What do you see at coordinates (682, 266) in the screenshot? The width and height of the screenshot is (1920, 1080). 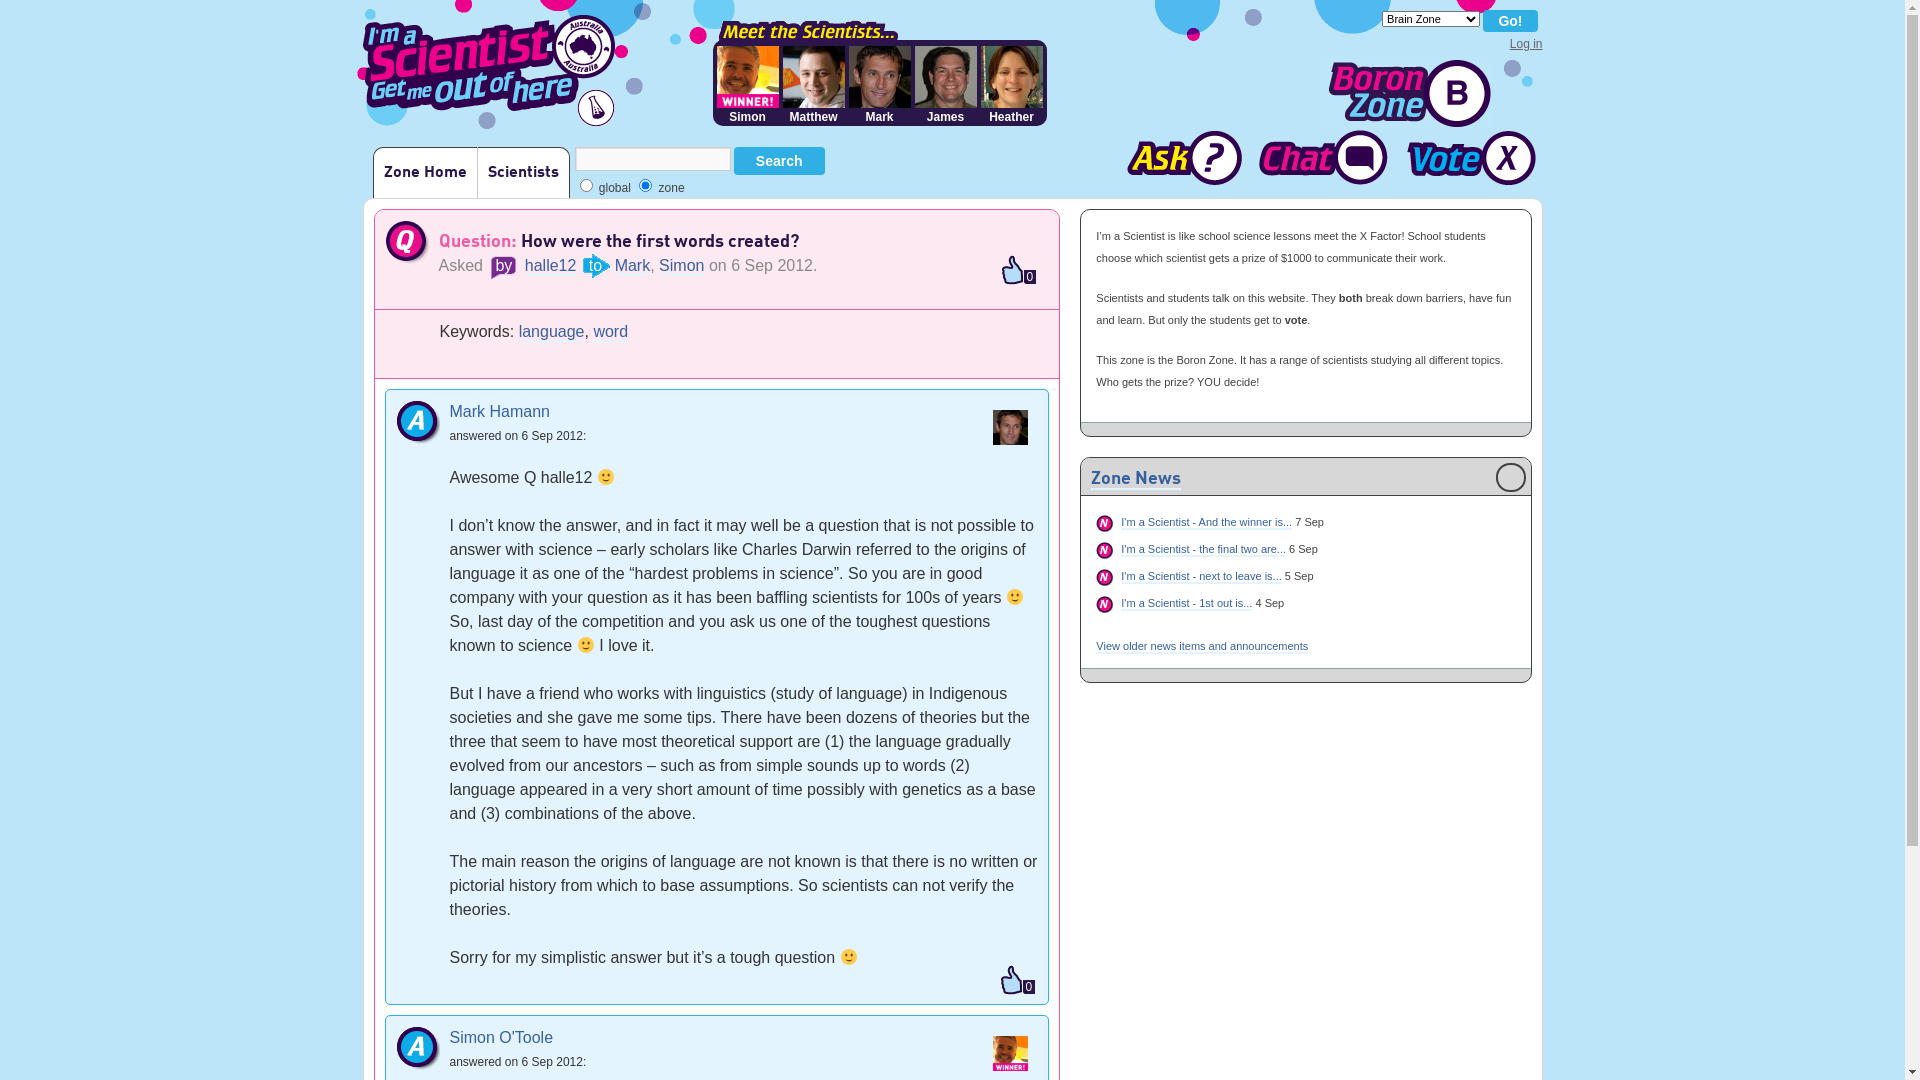 I see `Simon` at bounding box center [682, 266].